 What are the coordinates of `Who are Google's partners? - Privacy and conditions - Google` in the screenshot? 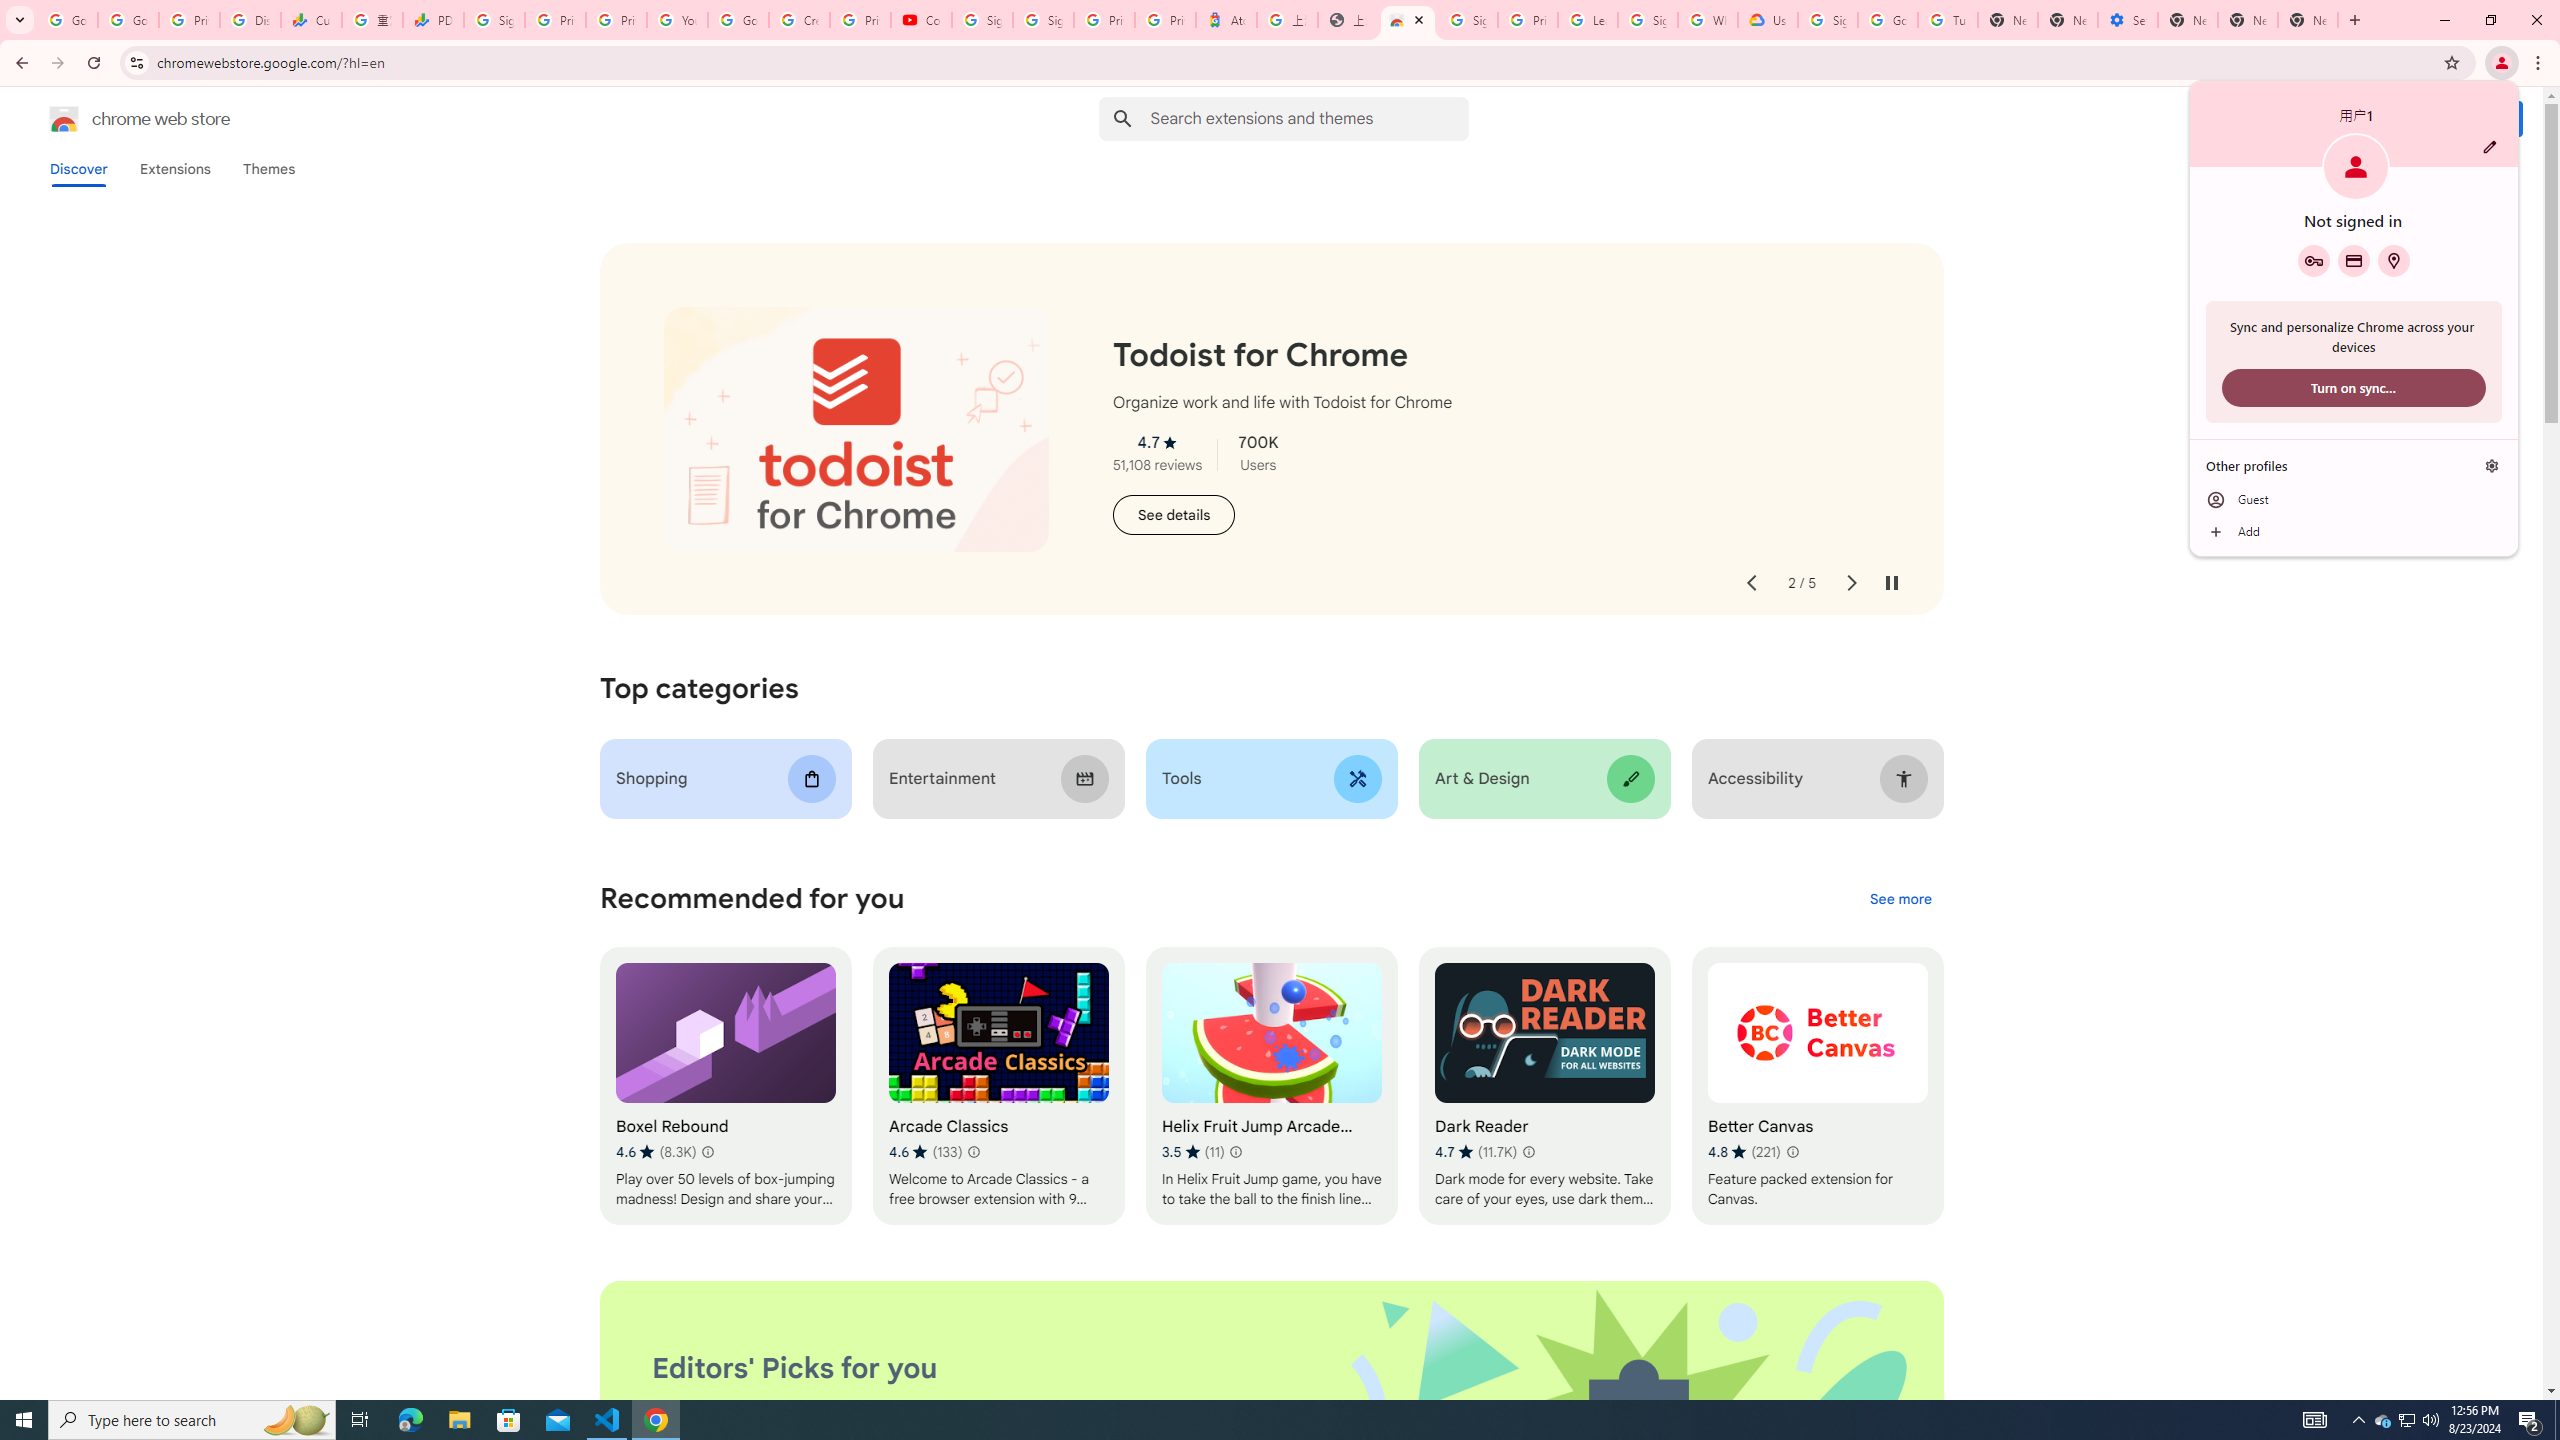 It's located at (1707, 20).